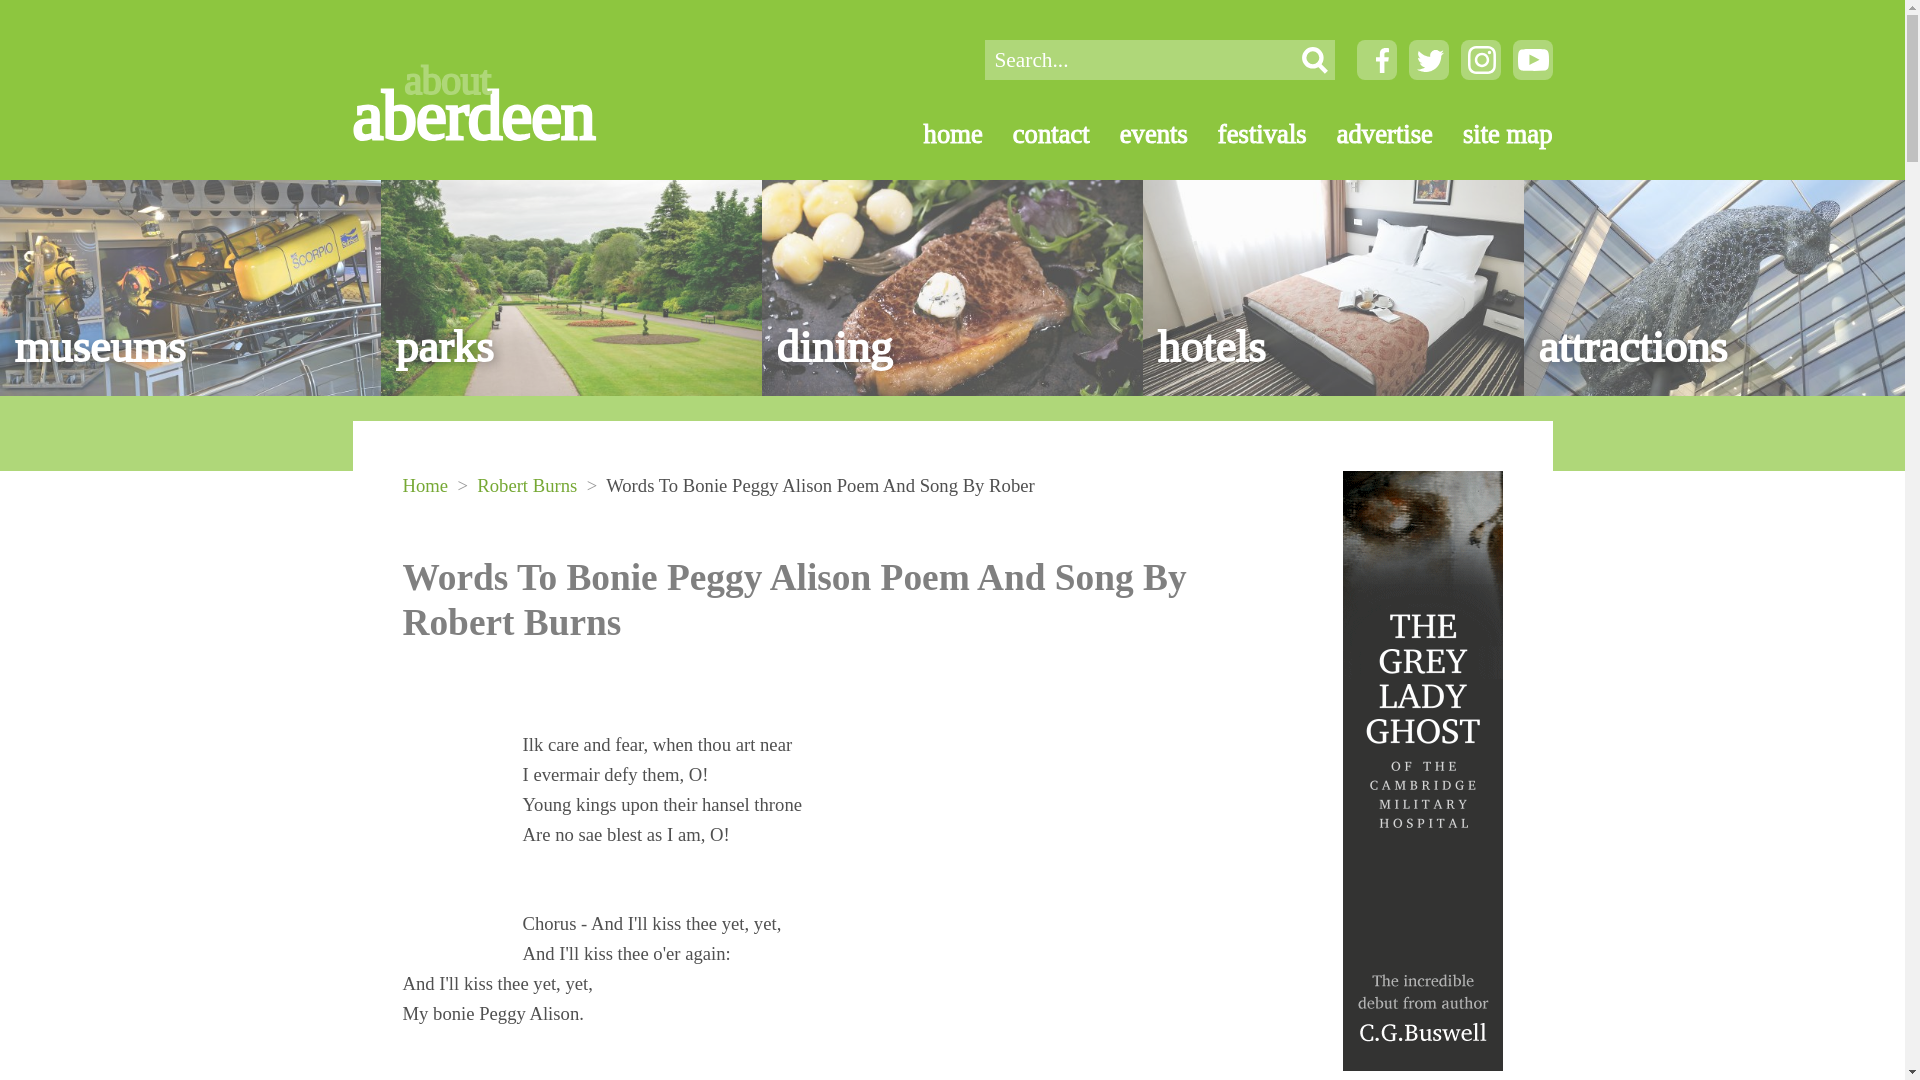 The height and width of the screenshot is (1080, 1920). What do you see at coordinates (1492, 134) in the screenshot?
I see `site map` at bounding box center [1492, 134].